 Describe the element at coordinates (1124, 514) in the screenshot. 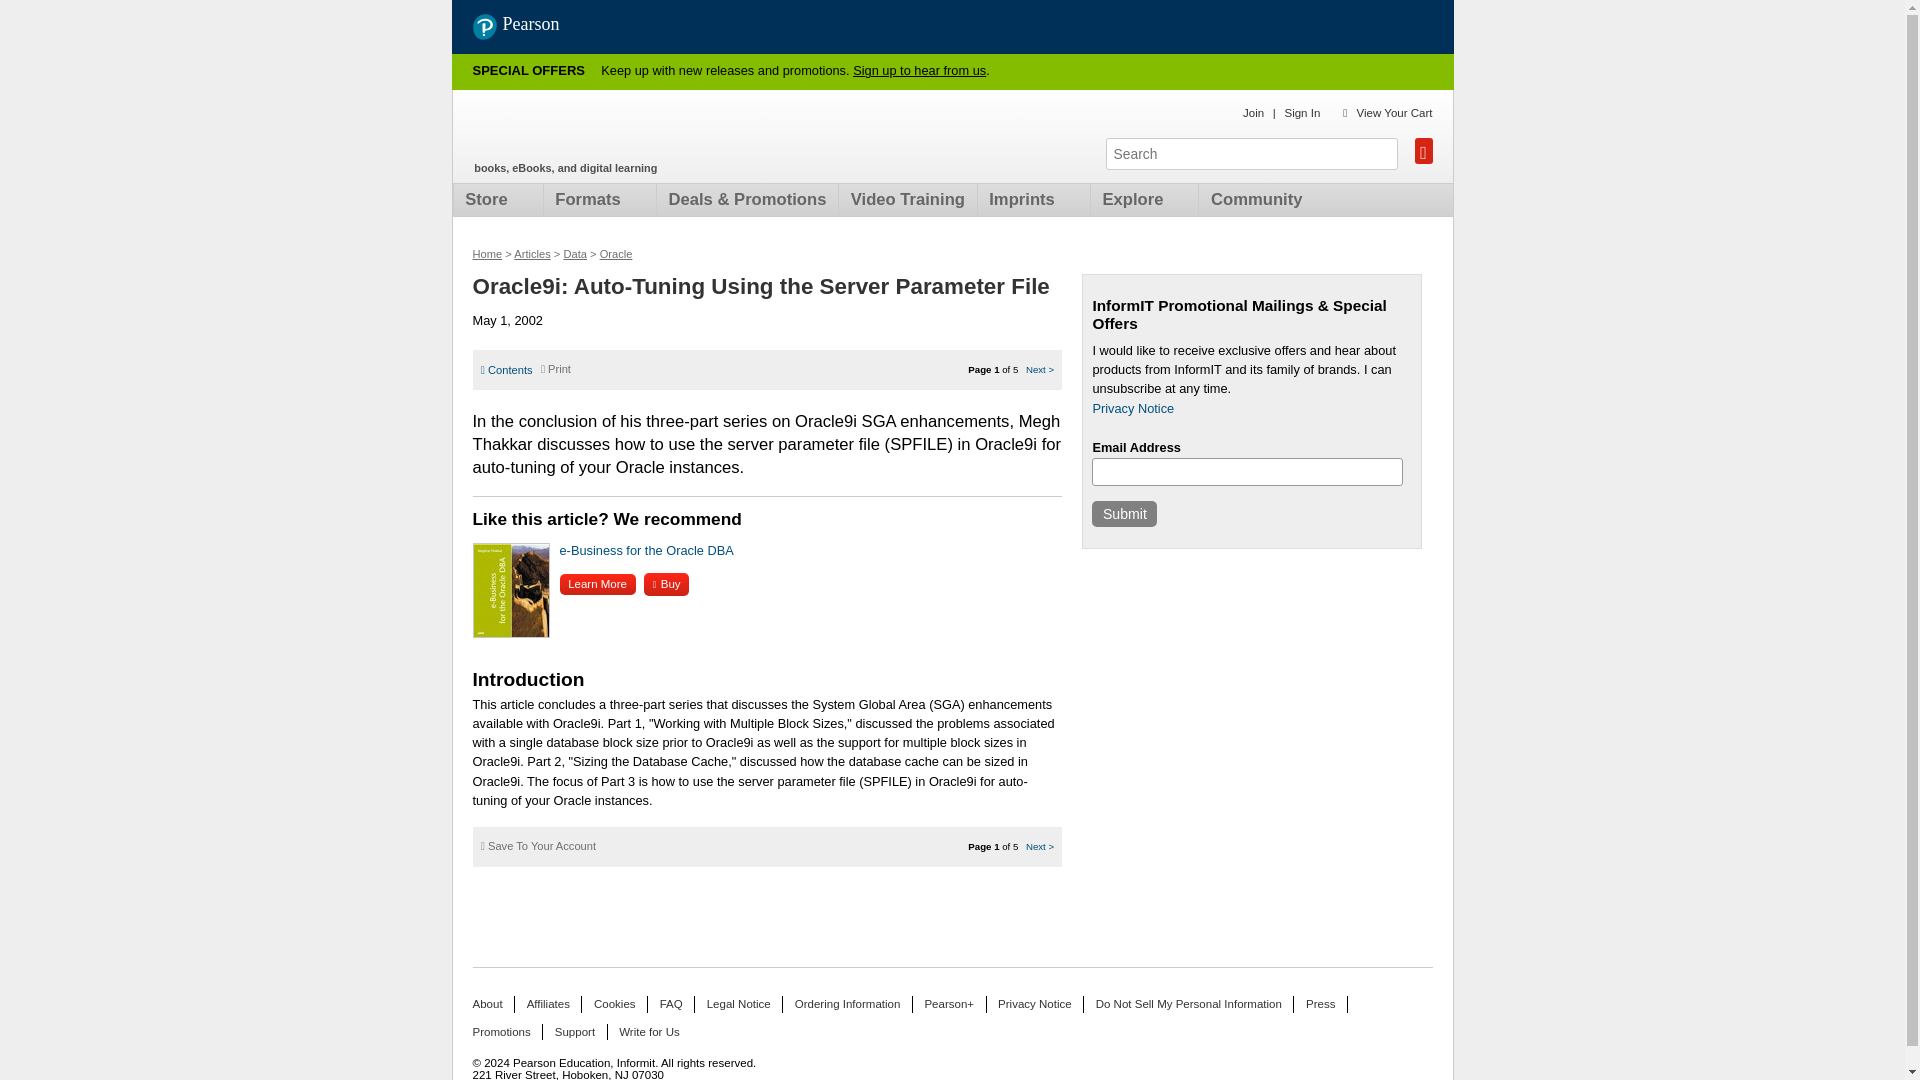

I see `Submit` at that location.